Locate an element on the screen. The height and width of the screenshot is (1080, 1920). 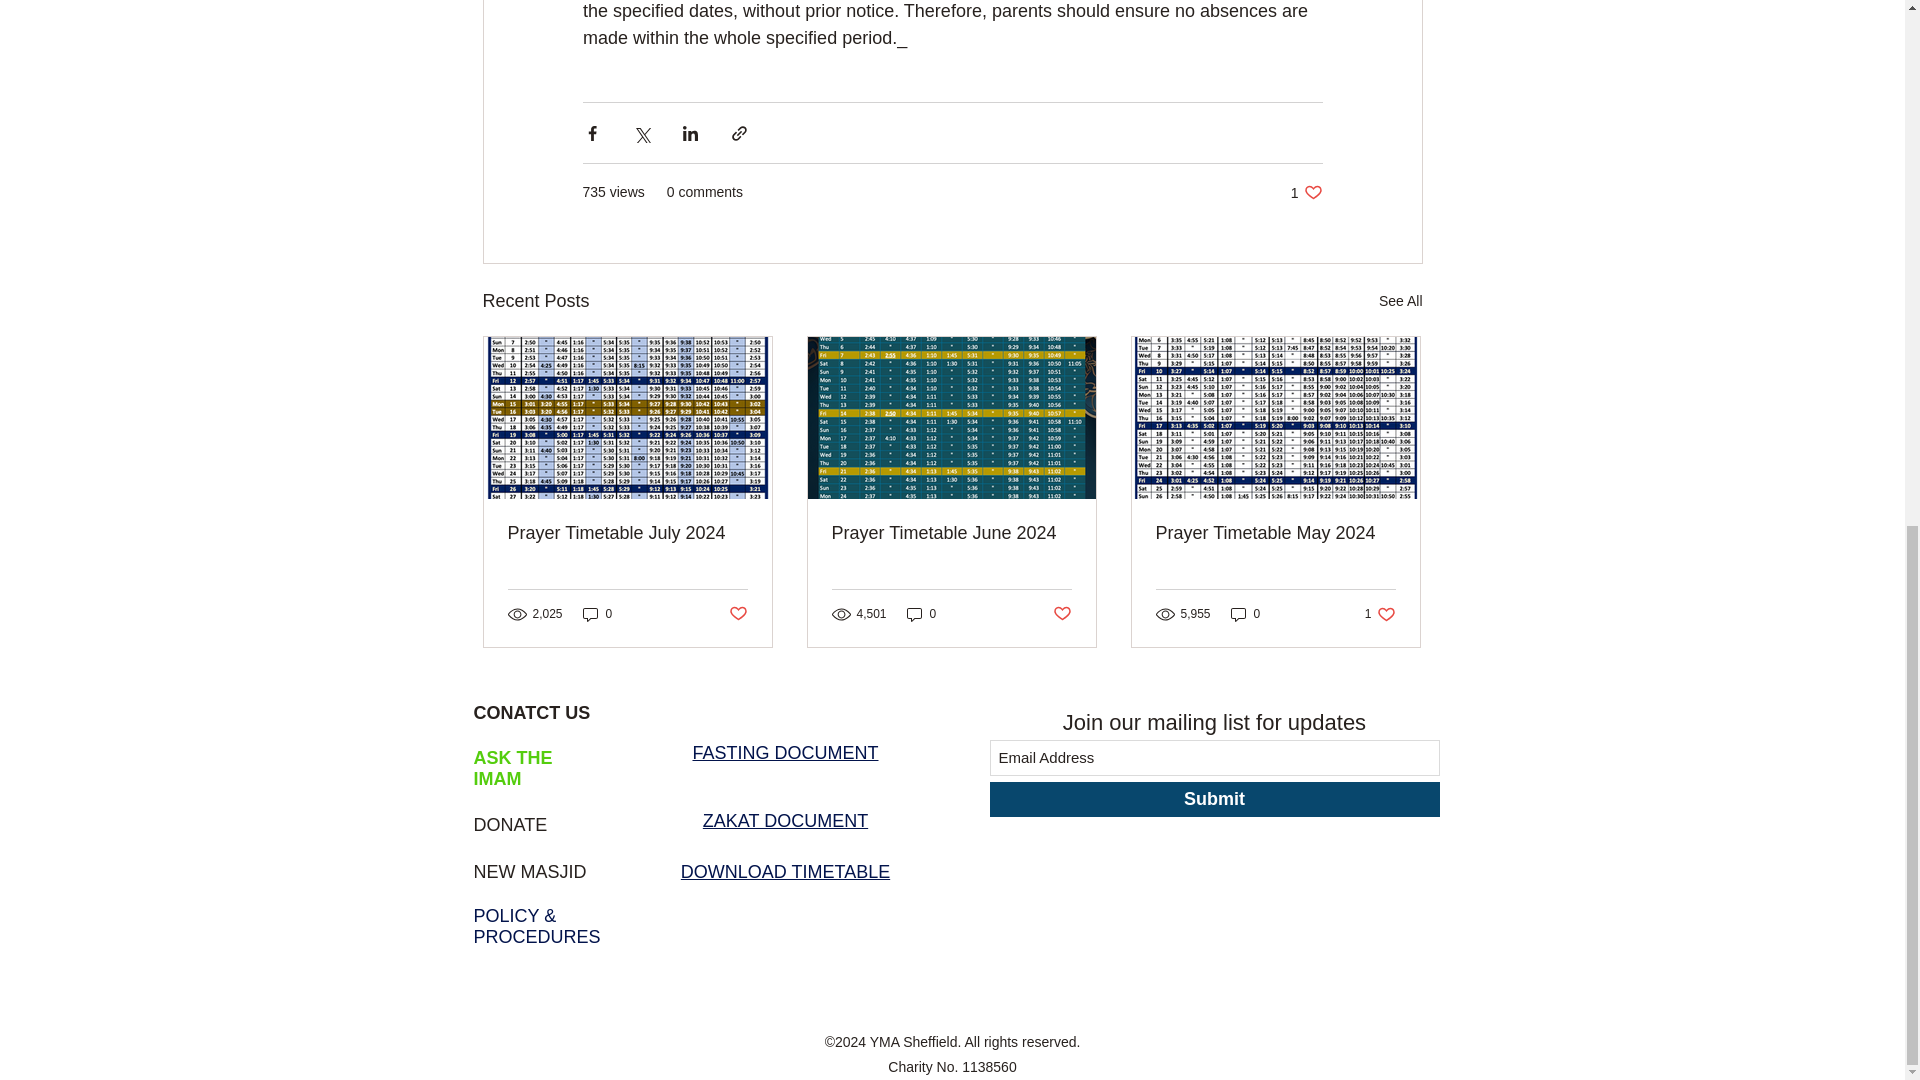
Prayer Timetable June 2024 is located at coordinates (1215, 798).